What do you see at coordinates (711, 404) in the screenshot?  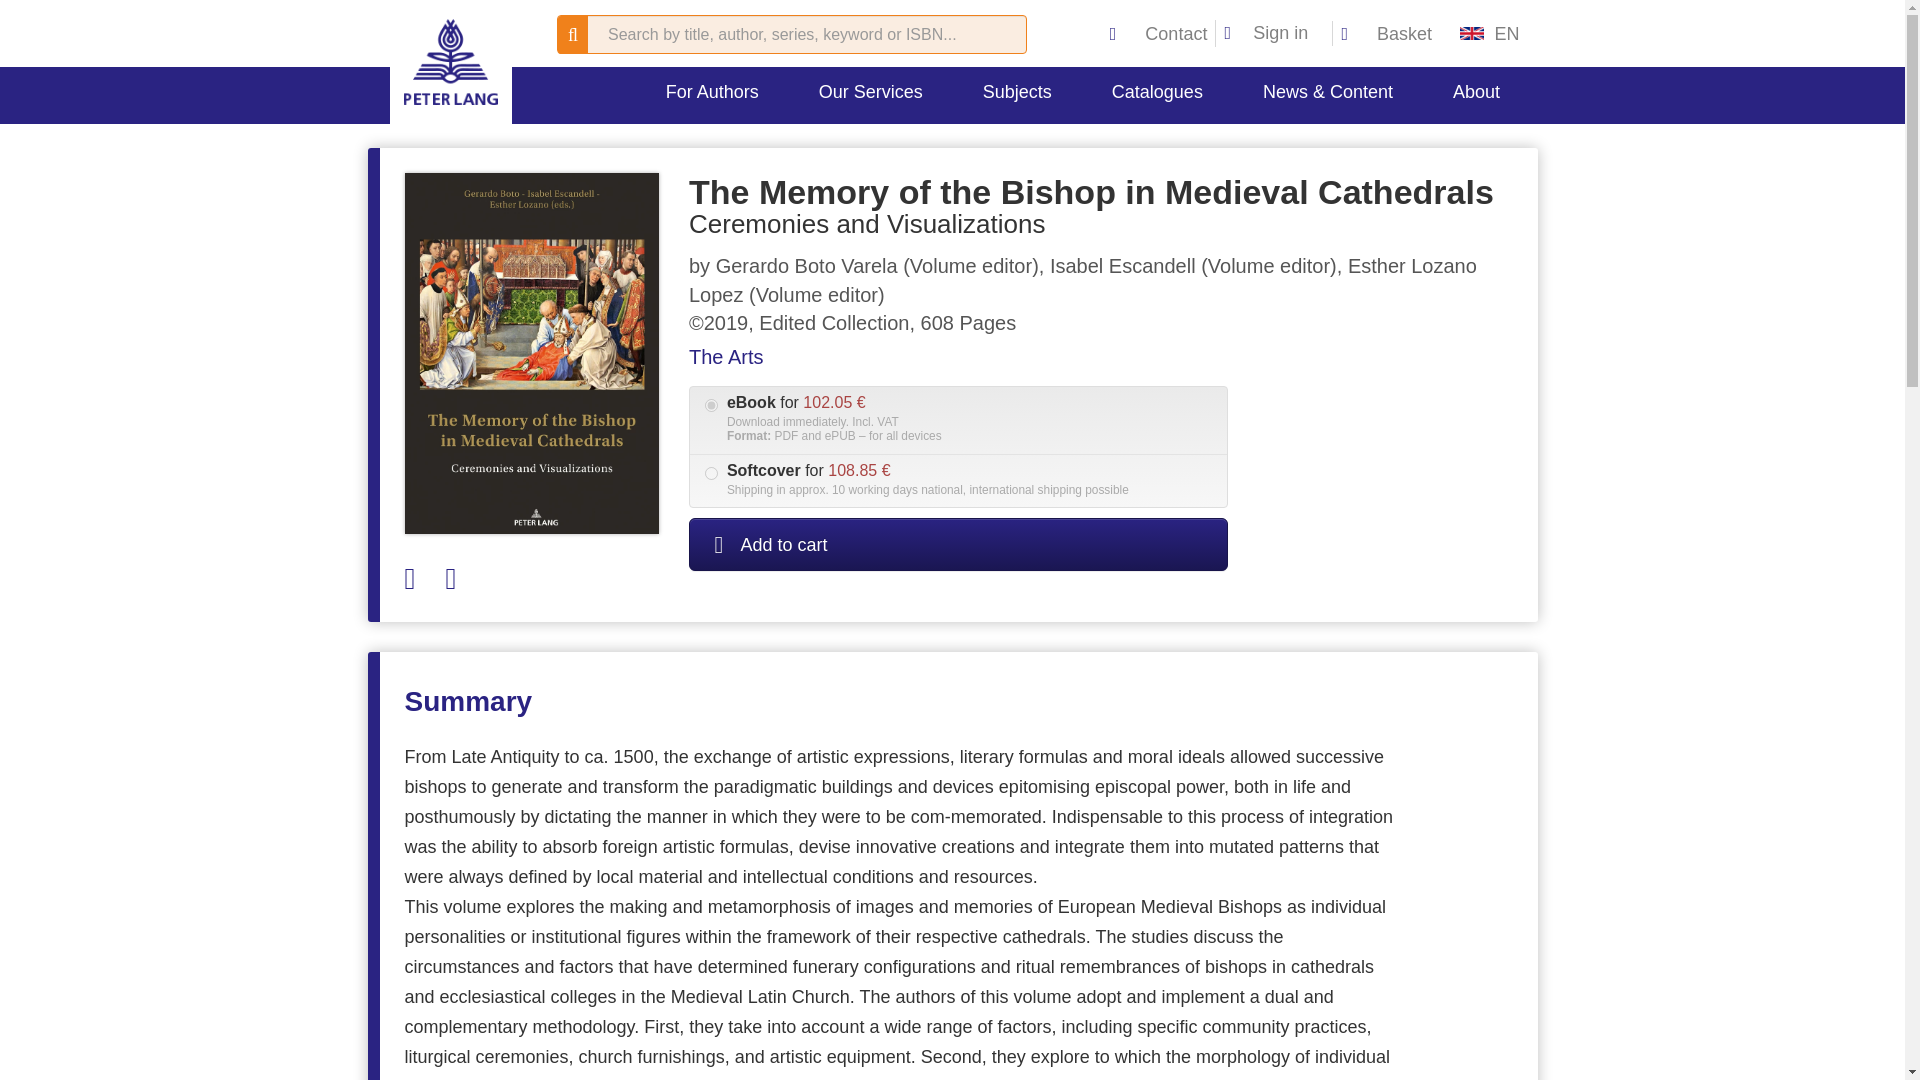 I see `ebook:1056966` at bounding box center [711, 404].